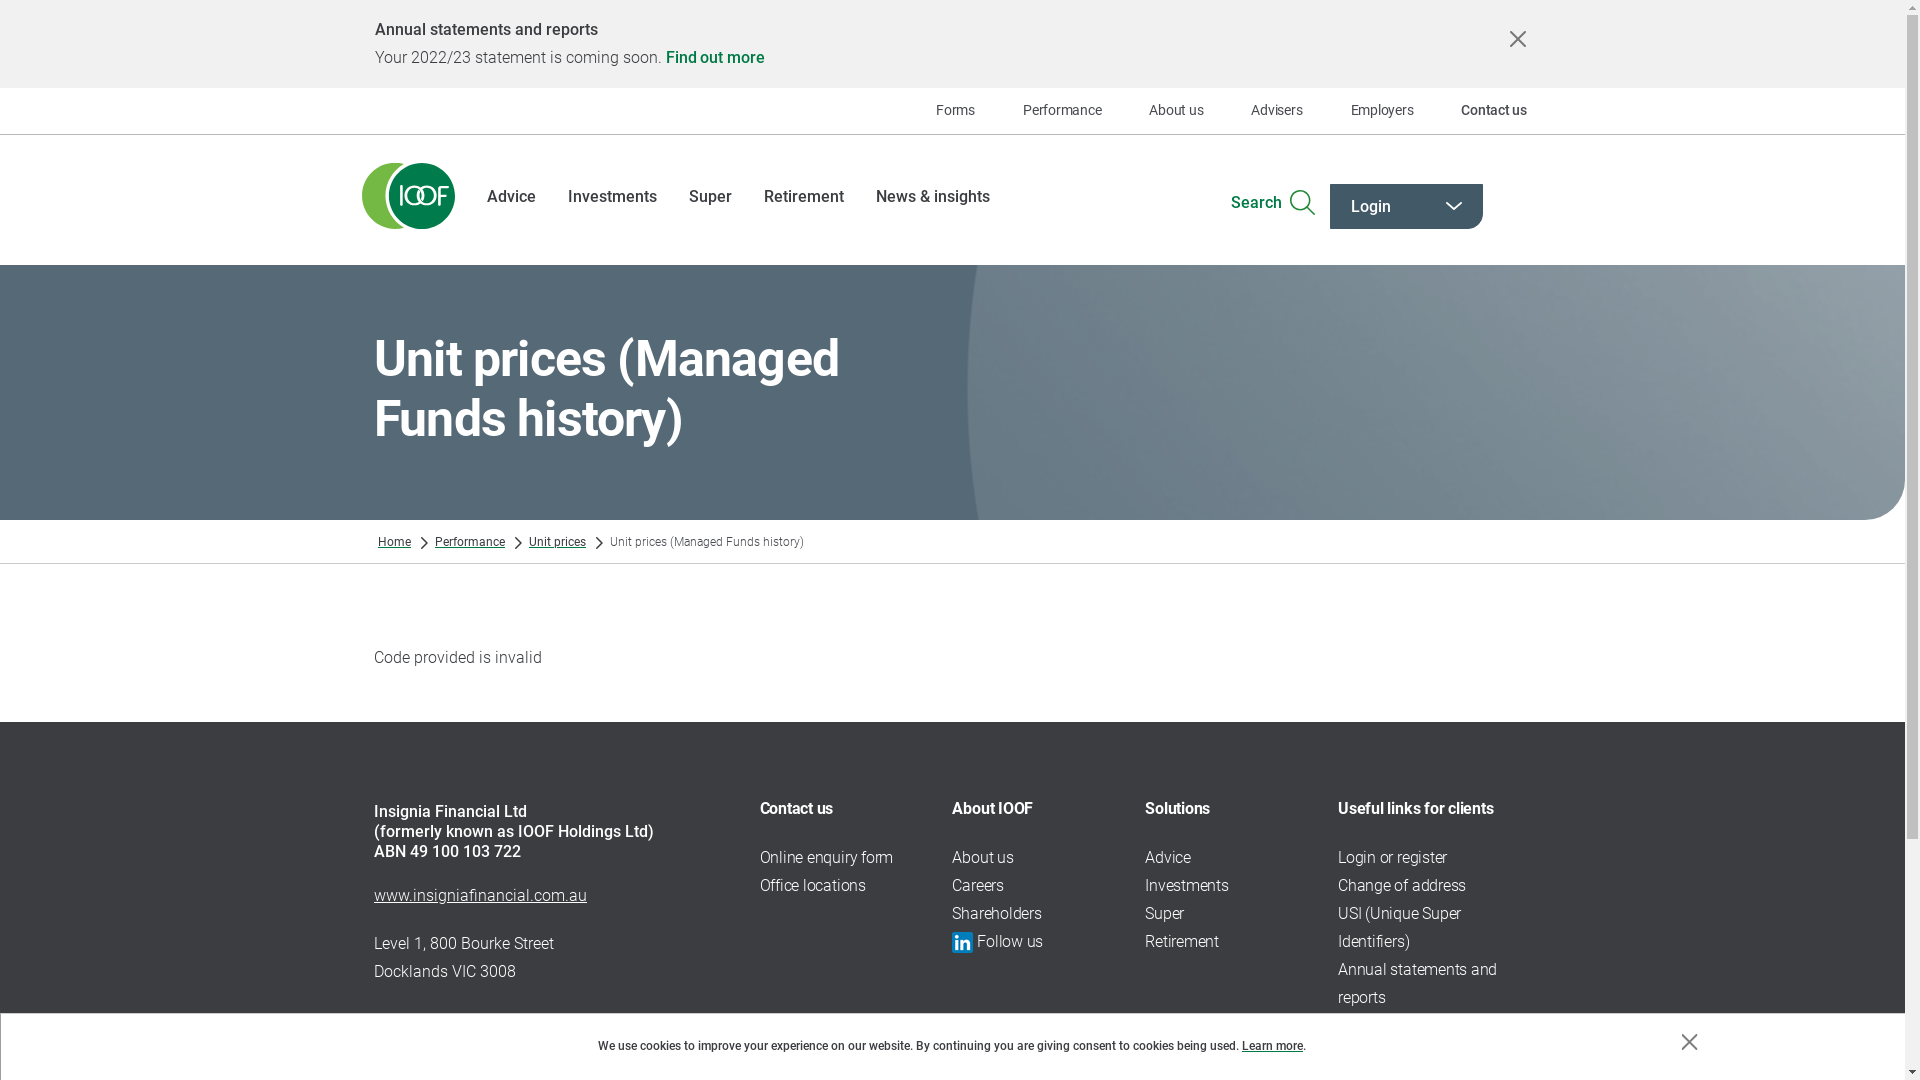 The height and width of the screenshot is (1080, 1920). I want to click on Login or register, so click(1392, 858).